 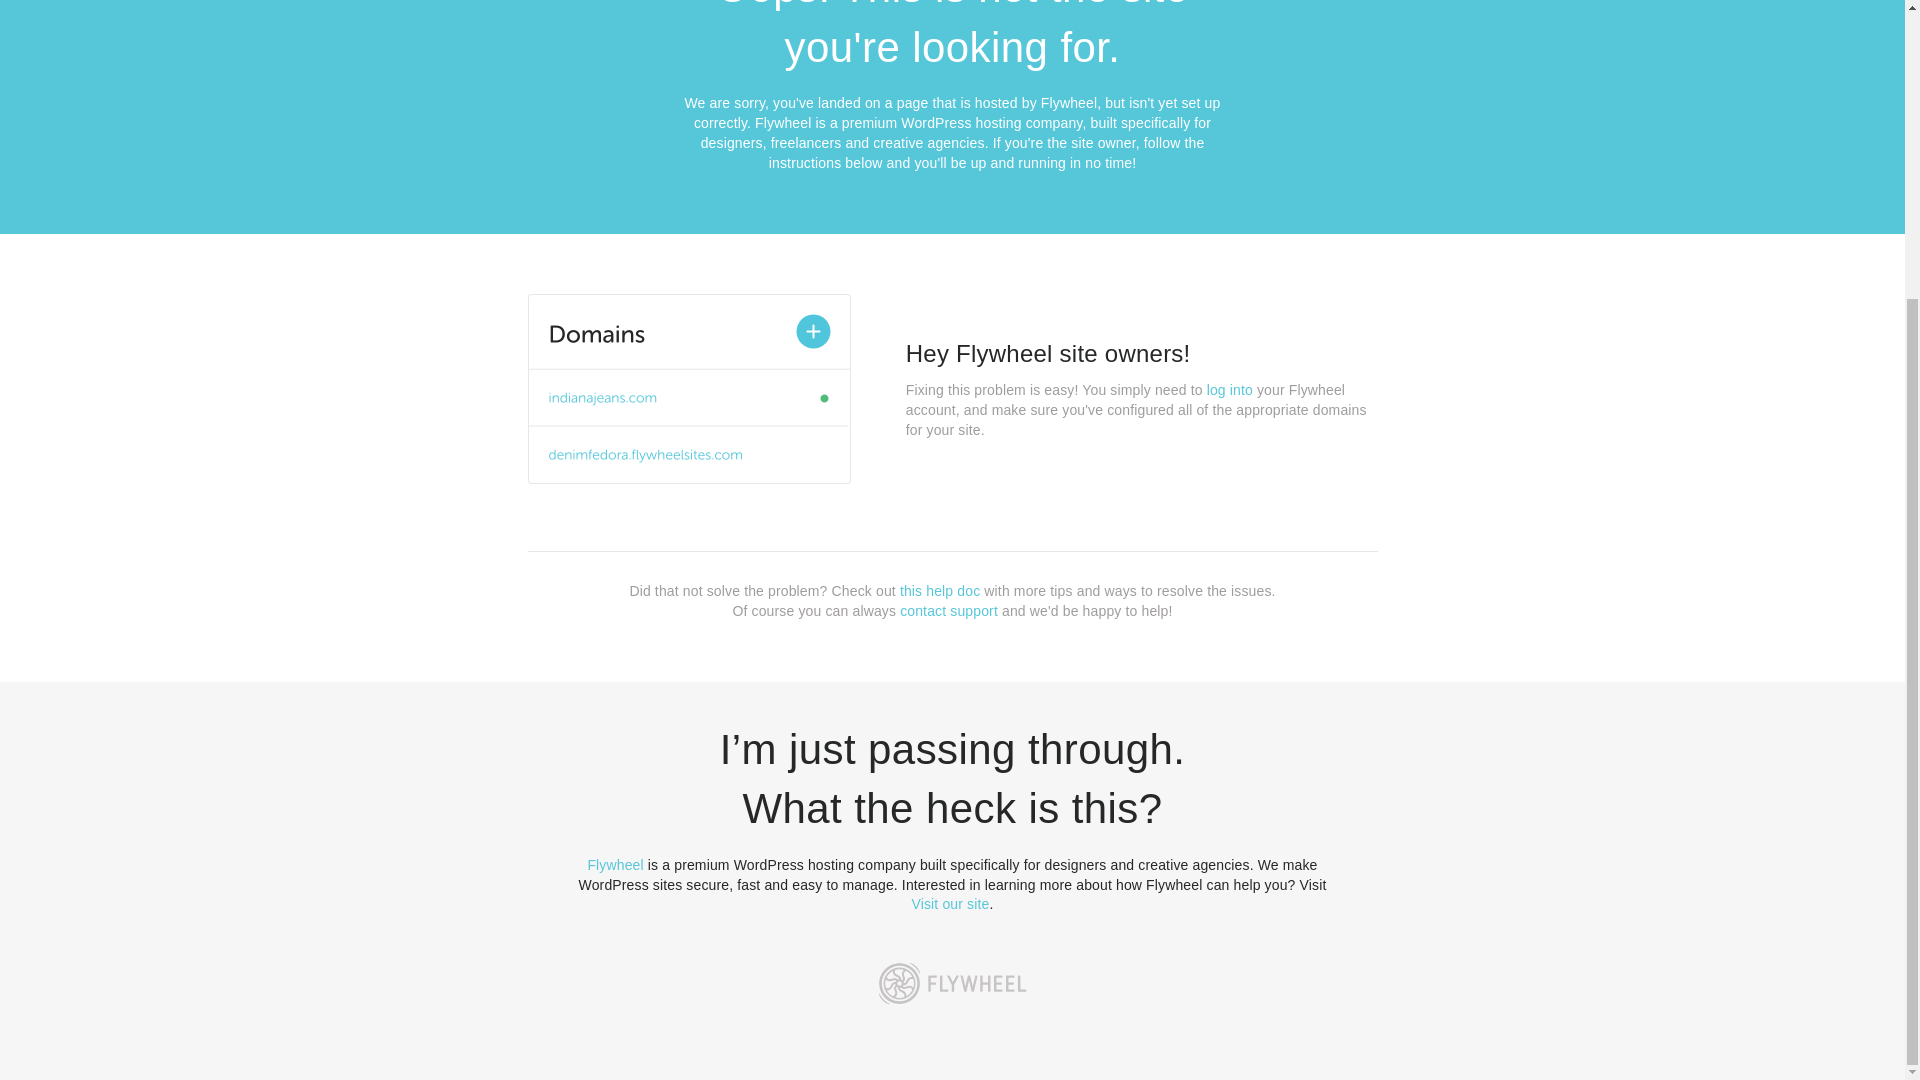 I want to click on log into, so click(x=1230, y=390).